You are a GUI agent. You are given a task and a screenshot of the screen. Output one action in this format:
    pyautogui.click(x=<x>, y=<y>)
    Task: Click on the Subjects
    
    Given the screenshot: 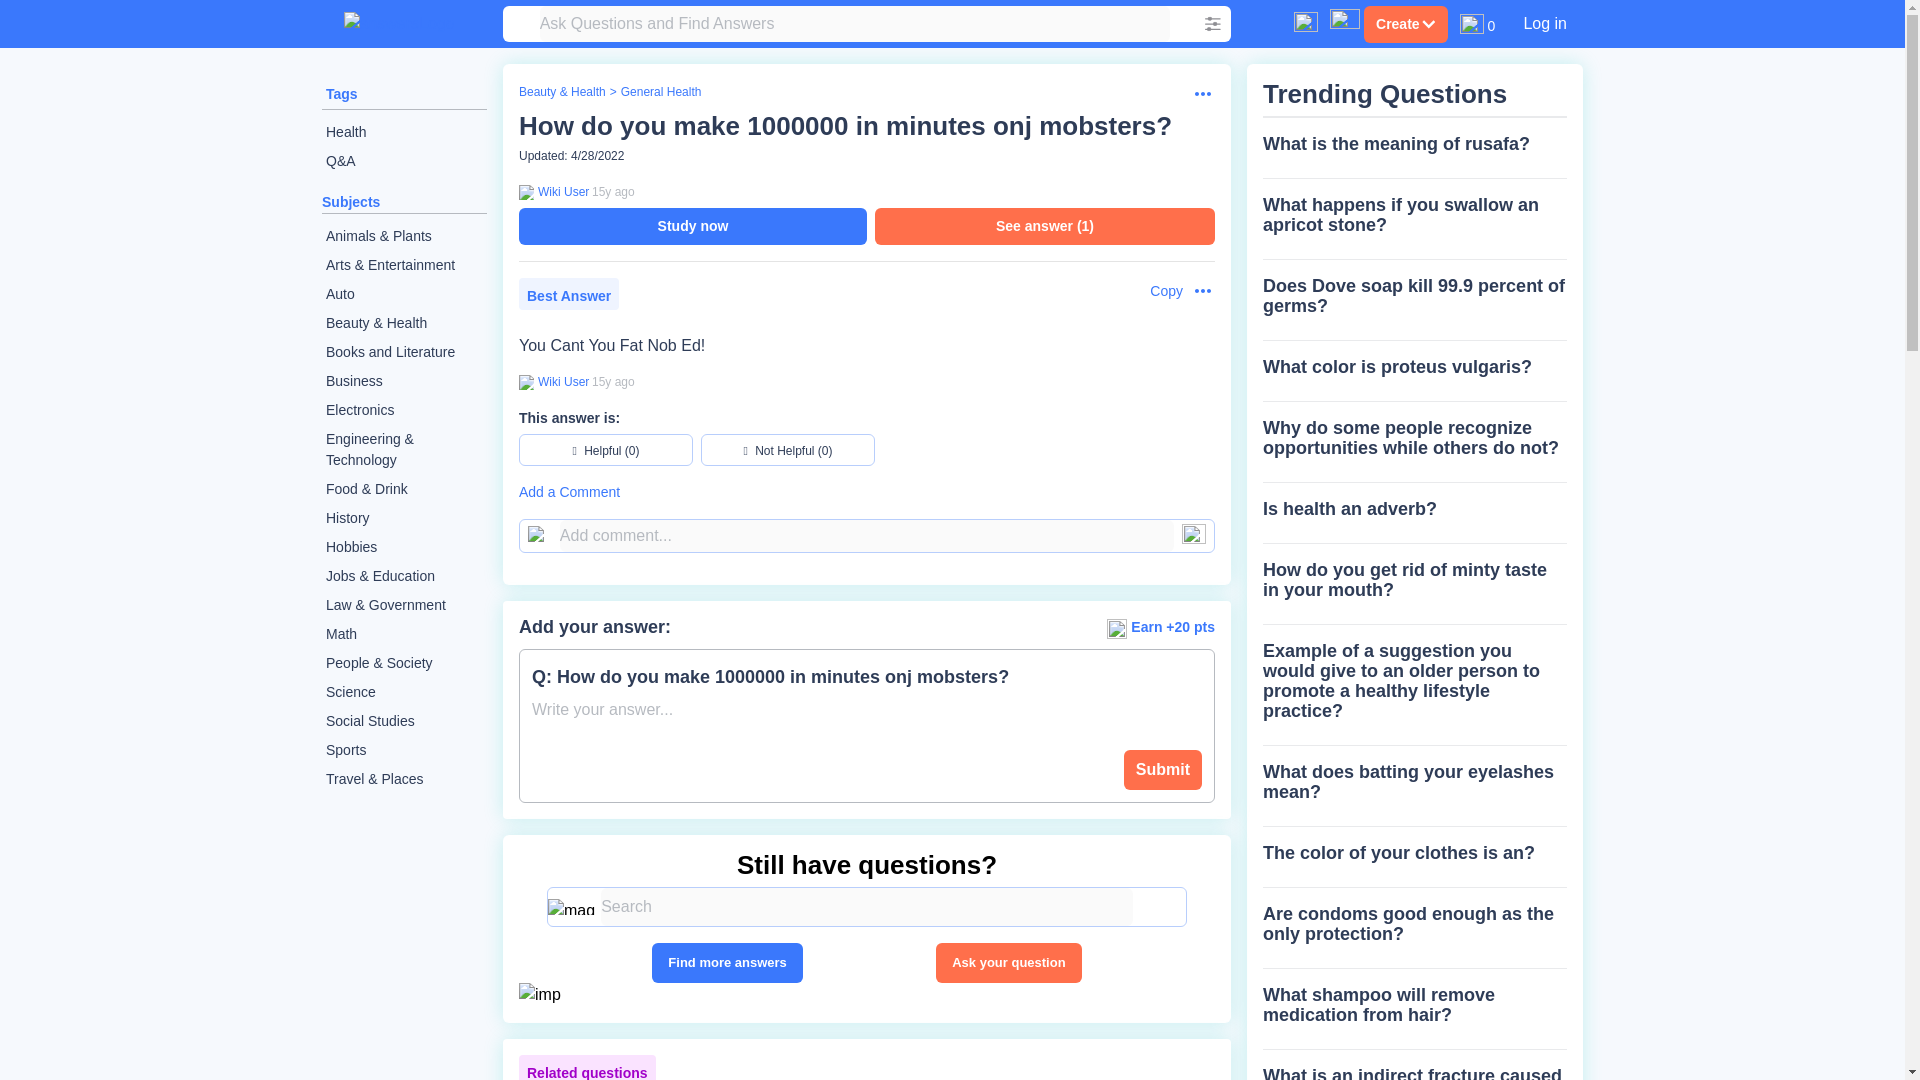 What is the action you would take?
    pyautogui.click(x=351, y=202)
    